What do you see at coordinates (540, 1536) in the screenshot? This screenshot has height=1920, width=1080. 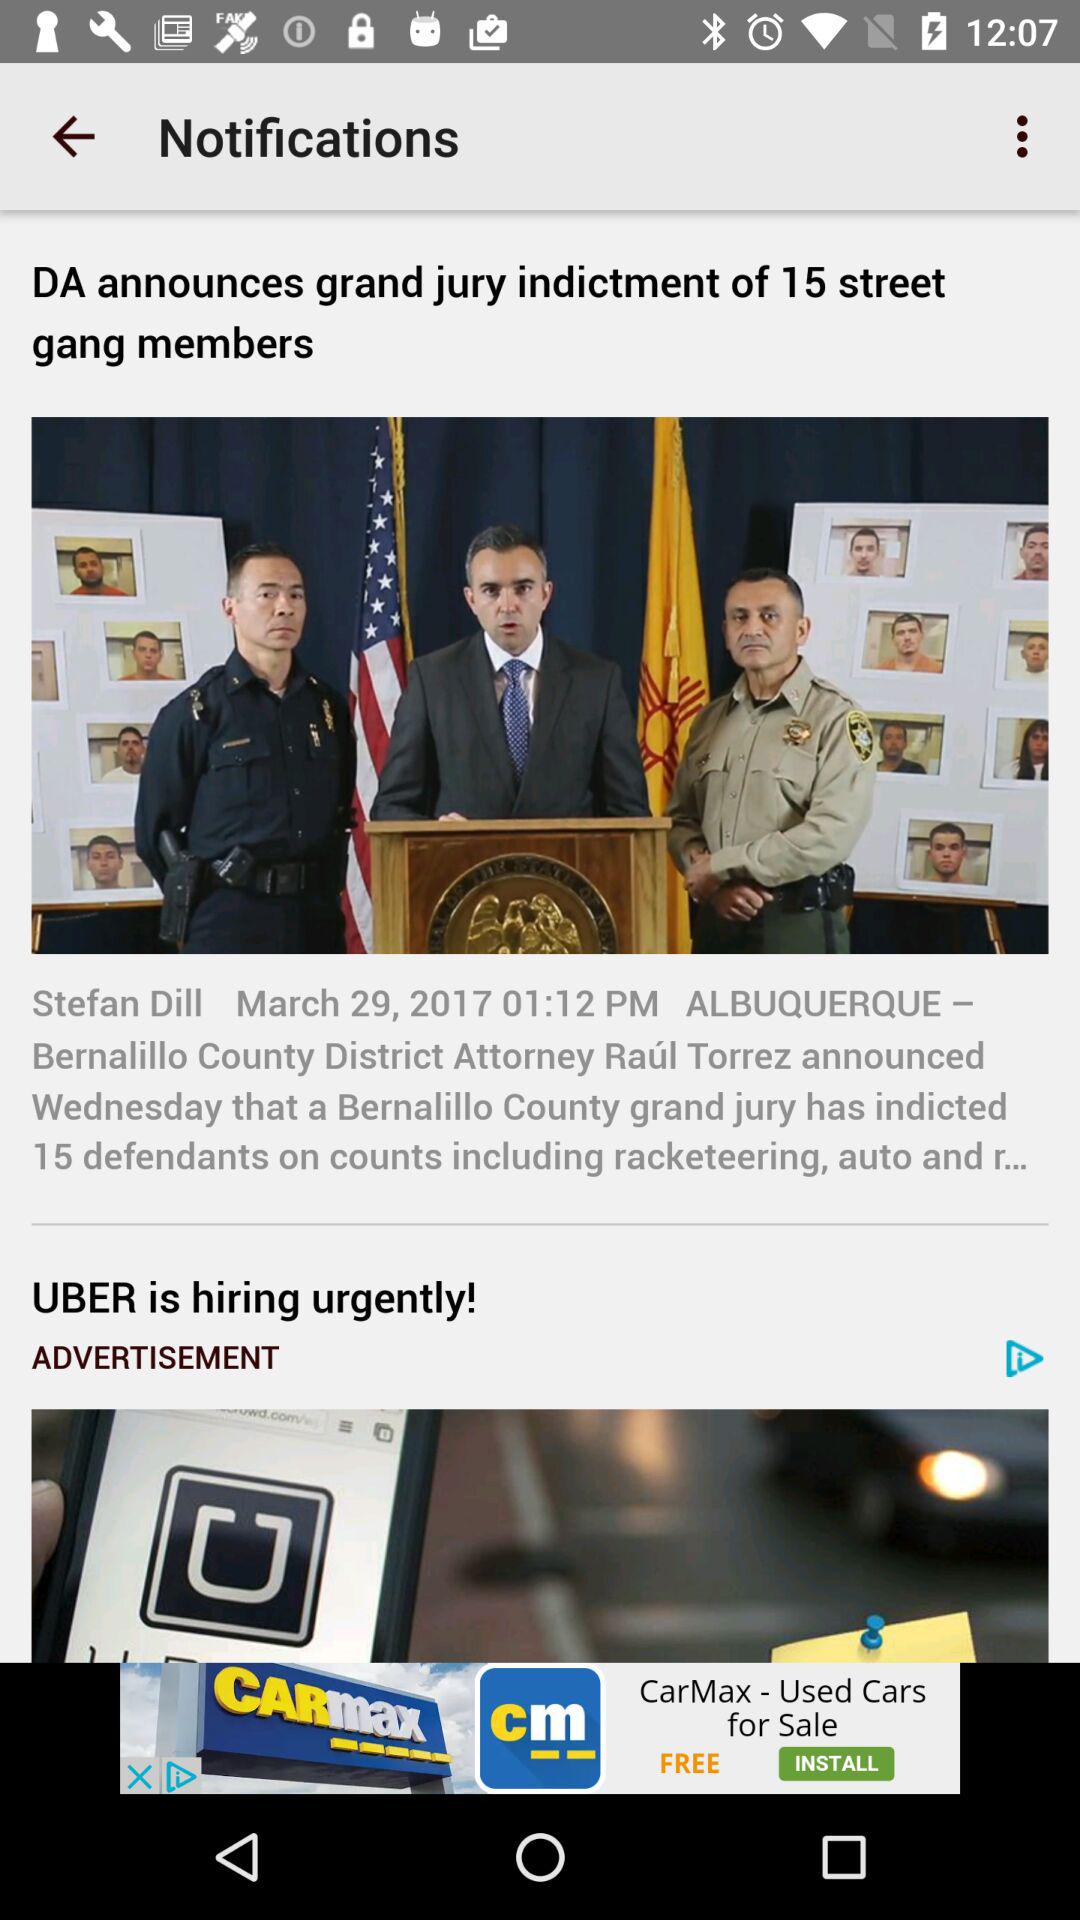 I see `open advertisement` at bounding box center [540, 1536].